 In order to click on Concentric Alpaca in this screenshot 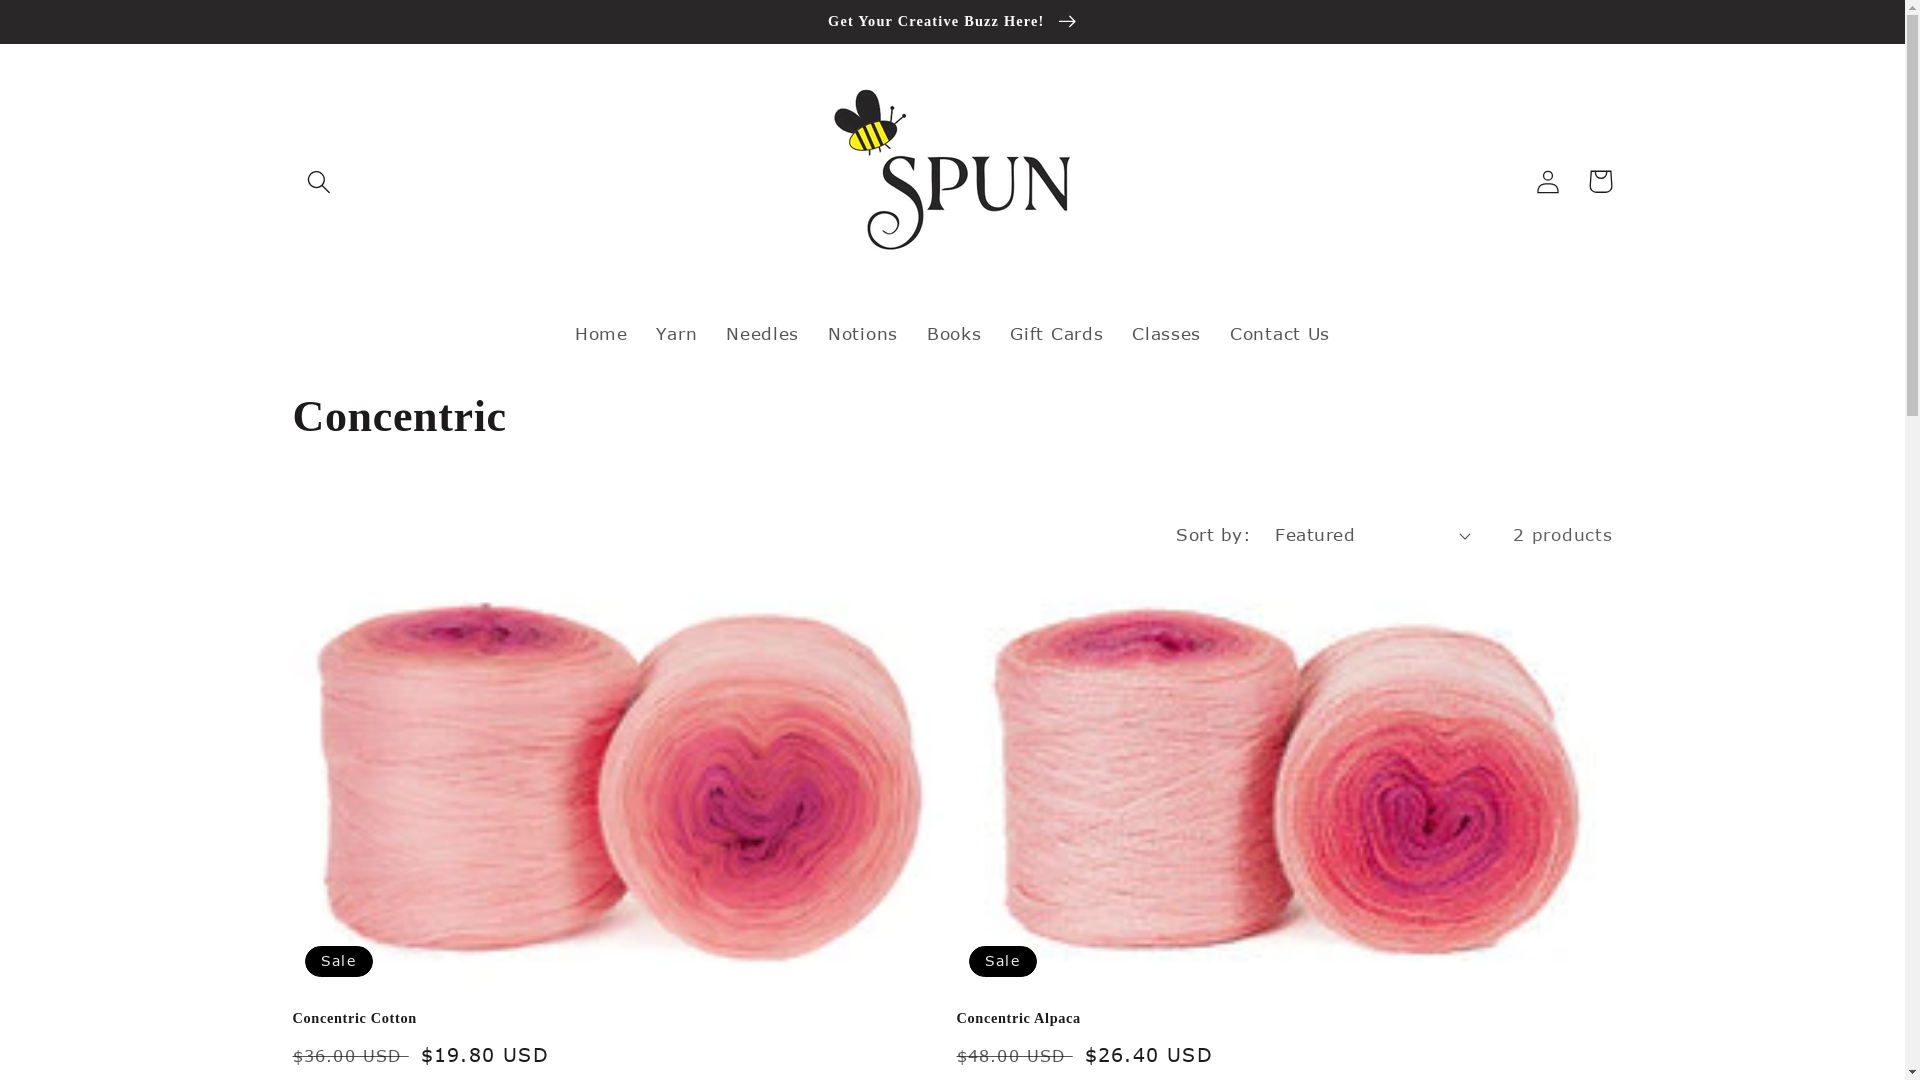, I will do `click(1284, 1018)`.